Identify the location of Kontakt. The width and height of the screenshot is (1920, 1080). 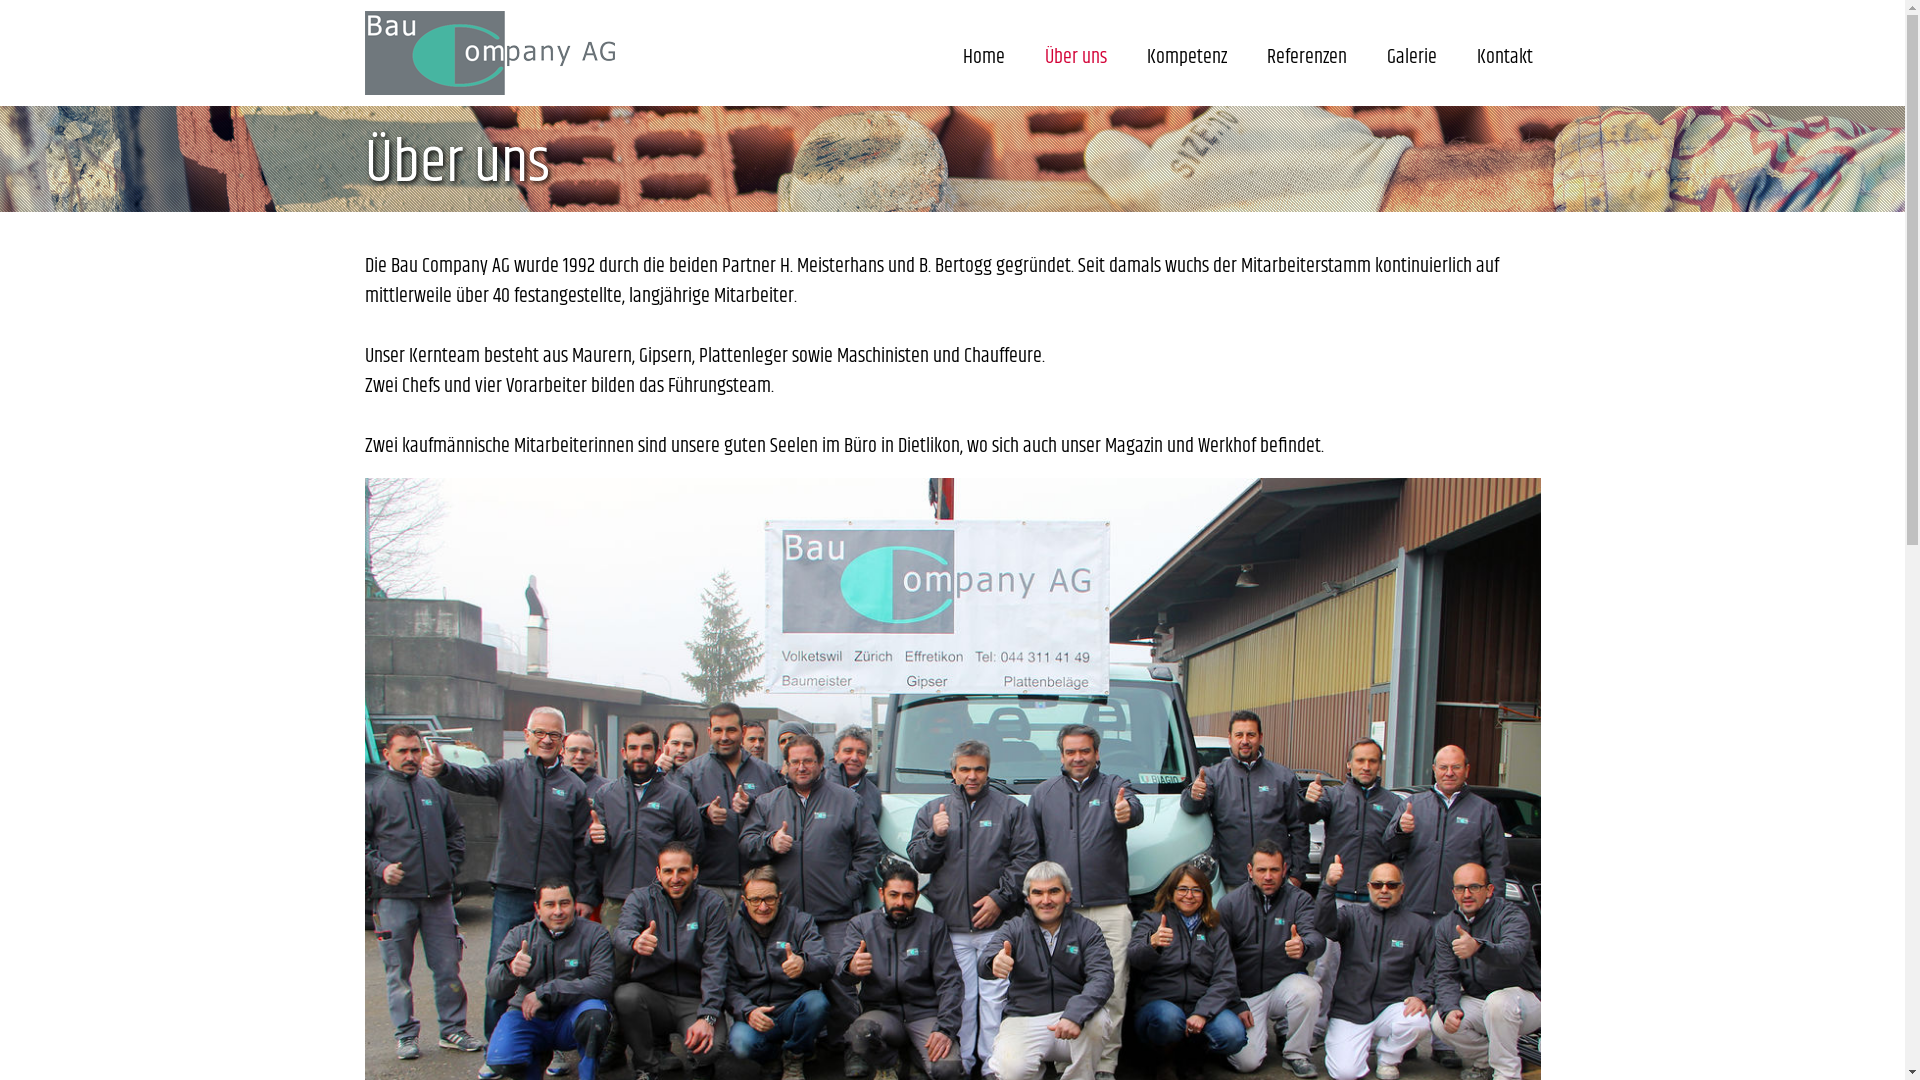
(1504, 58).